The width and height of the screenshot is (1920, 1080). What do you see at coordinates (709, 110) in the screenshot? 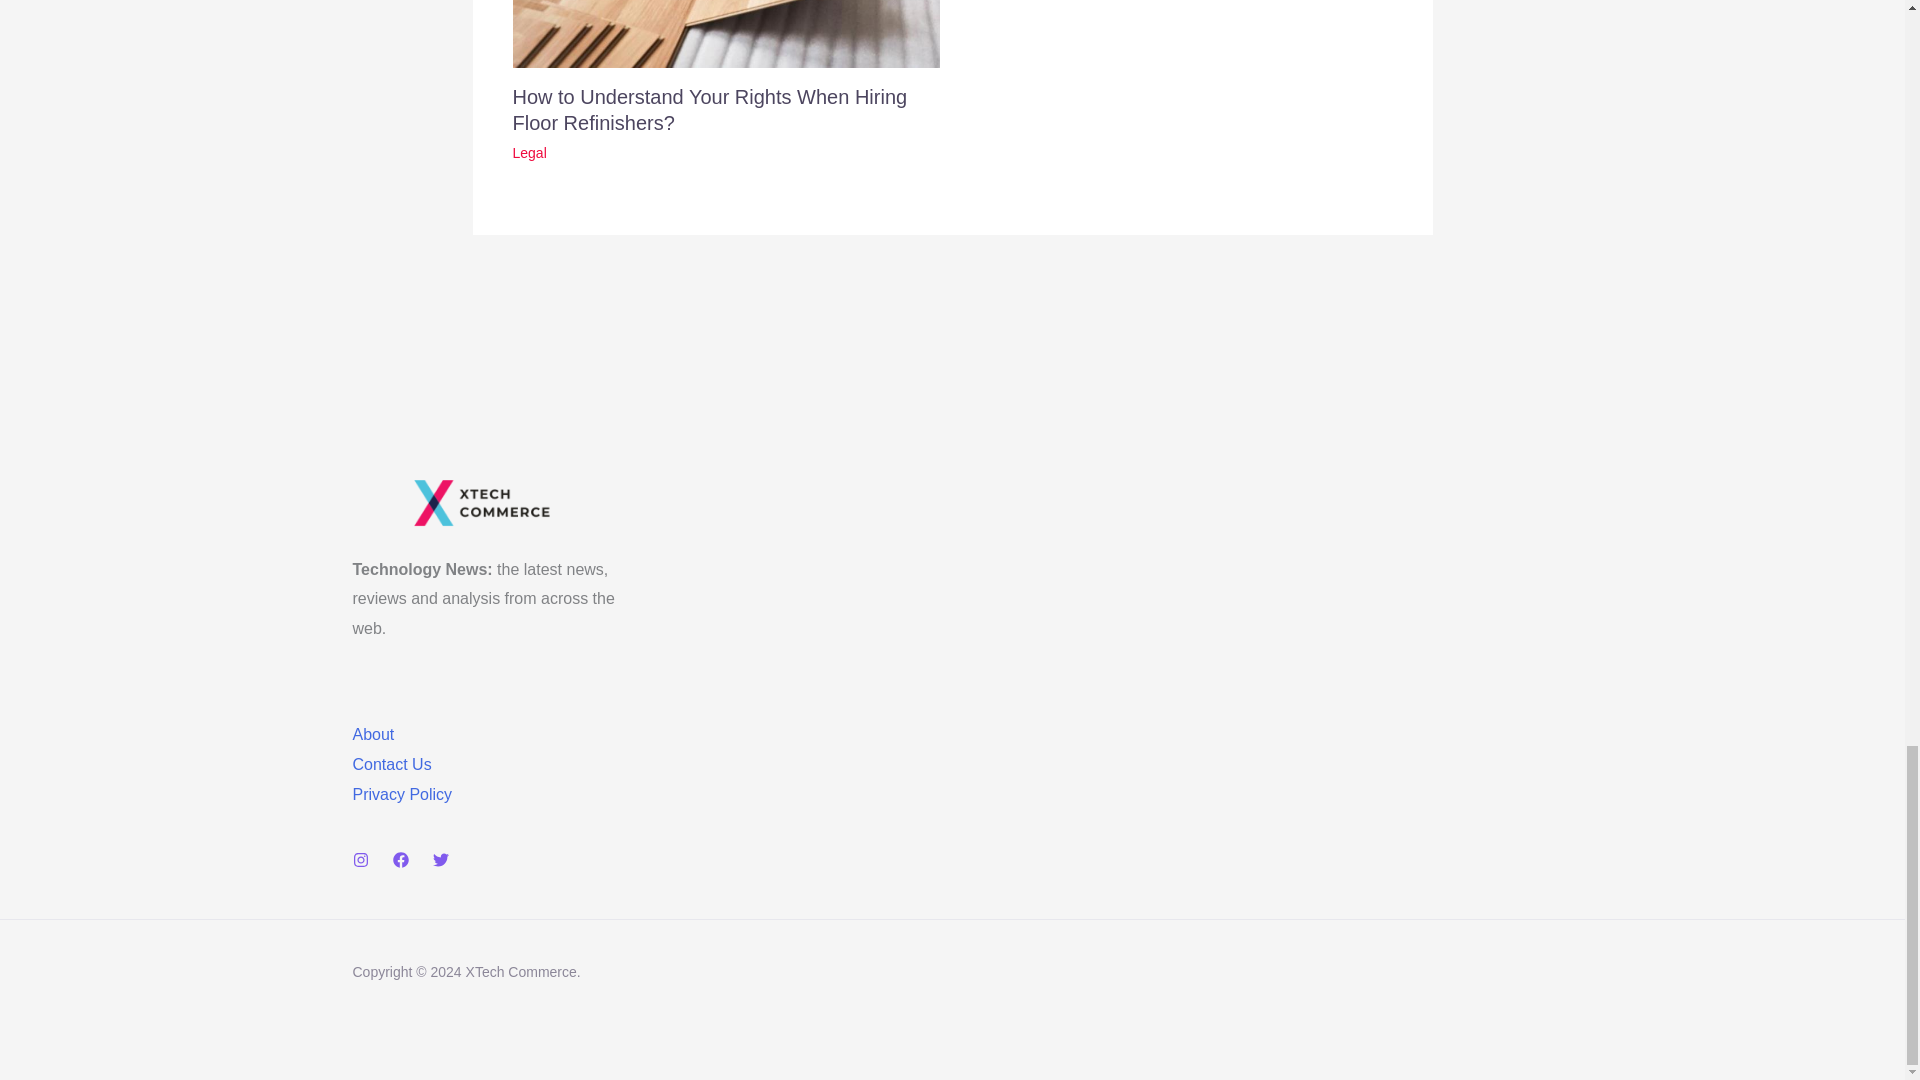
I see `How to Understand Your Rights When Hiring Floor Refinishers?` at bounding box center [709, 110].